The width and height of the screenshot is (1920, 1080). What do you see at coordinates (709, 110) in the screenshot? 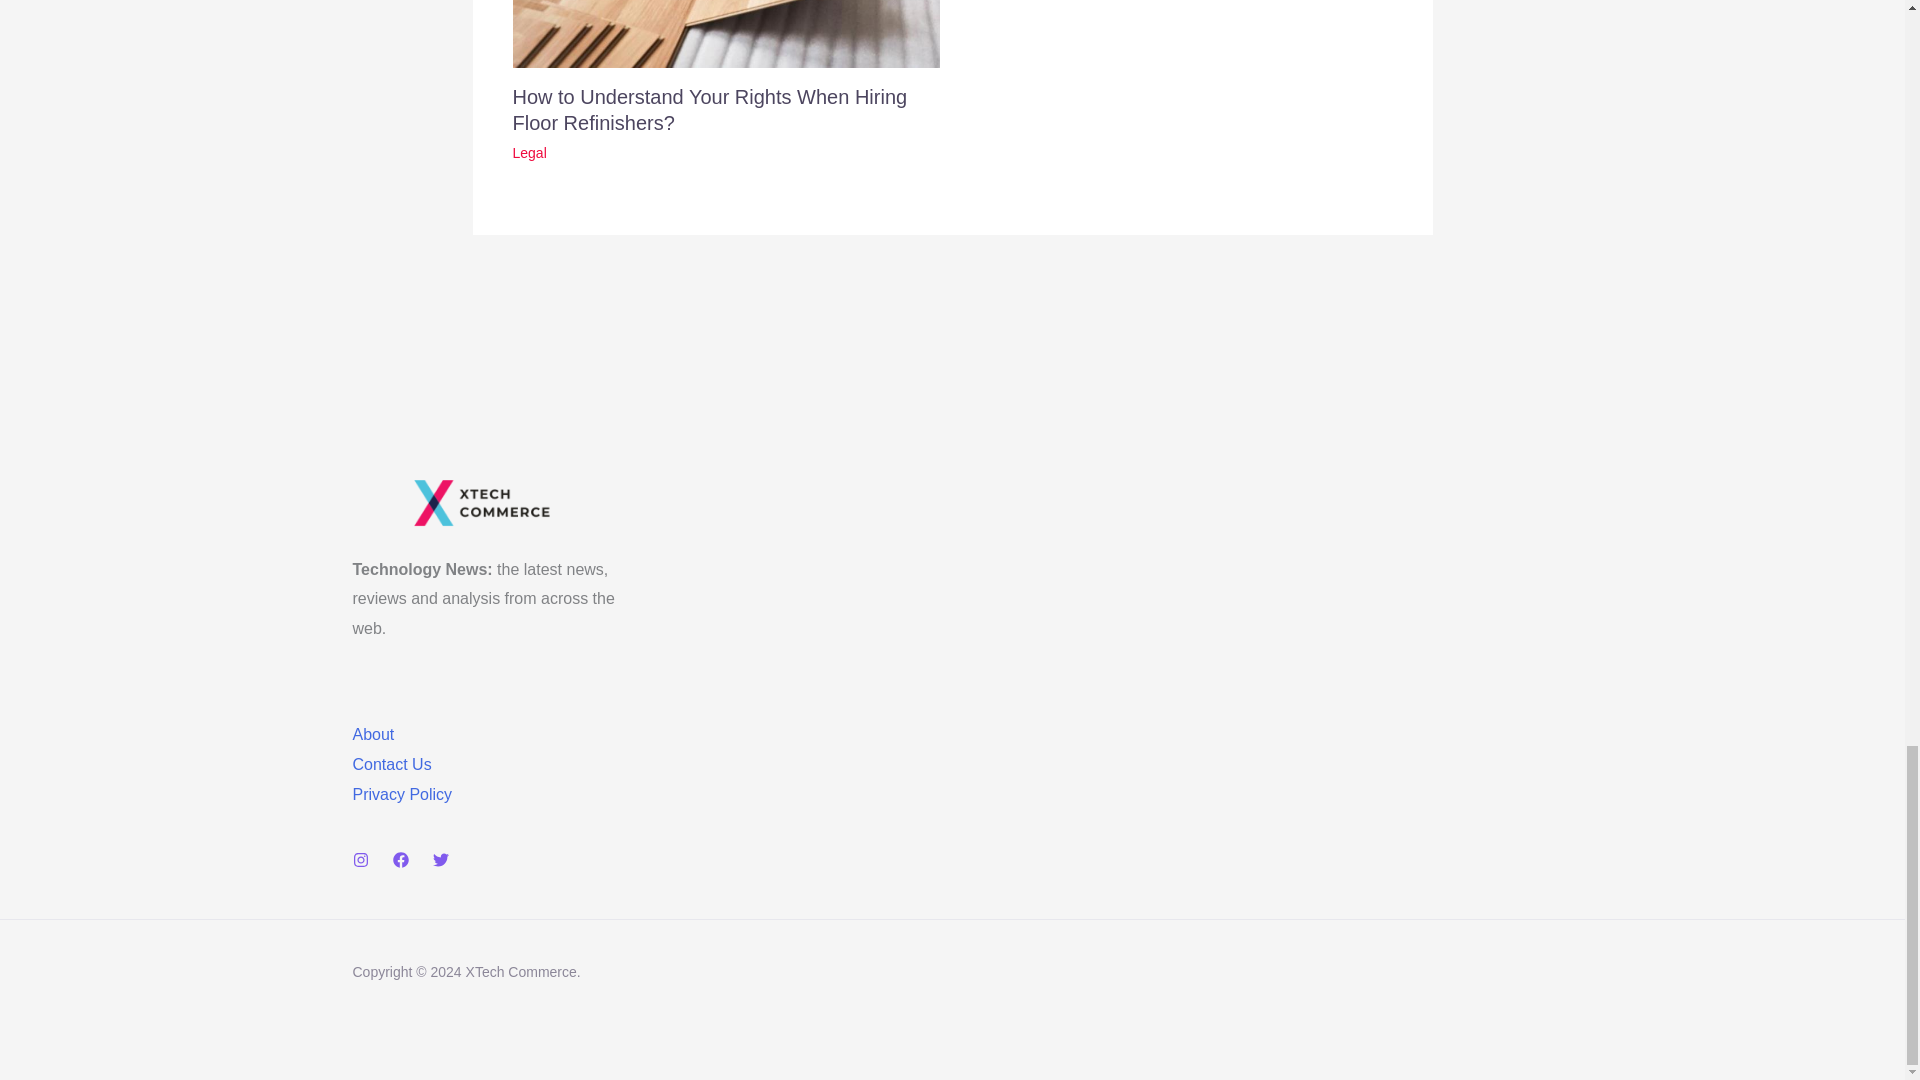
I see `How to Understand Your Rights When Hiring Floor Refinishers?` at bounding box center [709, 110].